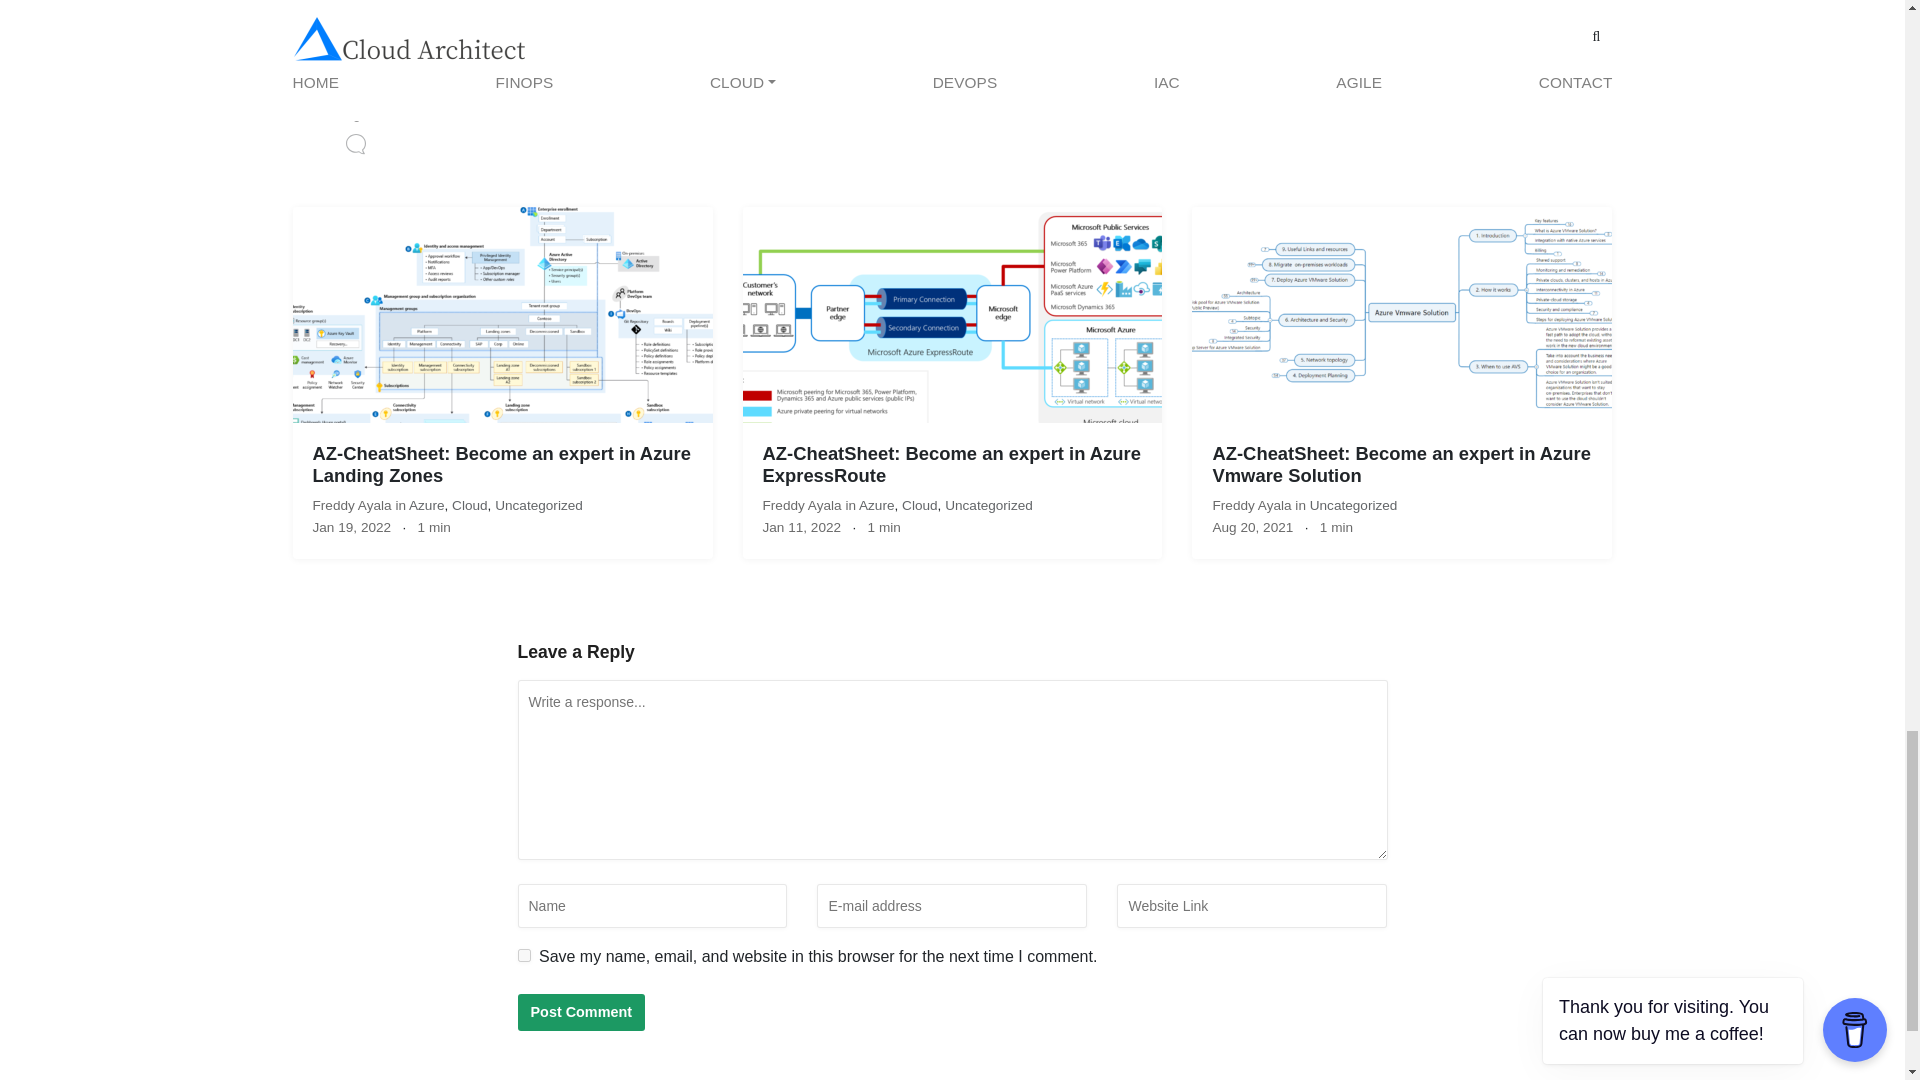 The width and height of the screenshot is (1920, 1080). Describe the element at coordinates (690, 50) in the screenshot. I see `Written by Freddy Ayala` at that location.